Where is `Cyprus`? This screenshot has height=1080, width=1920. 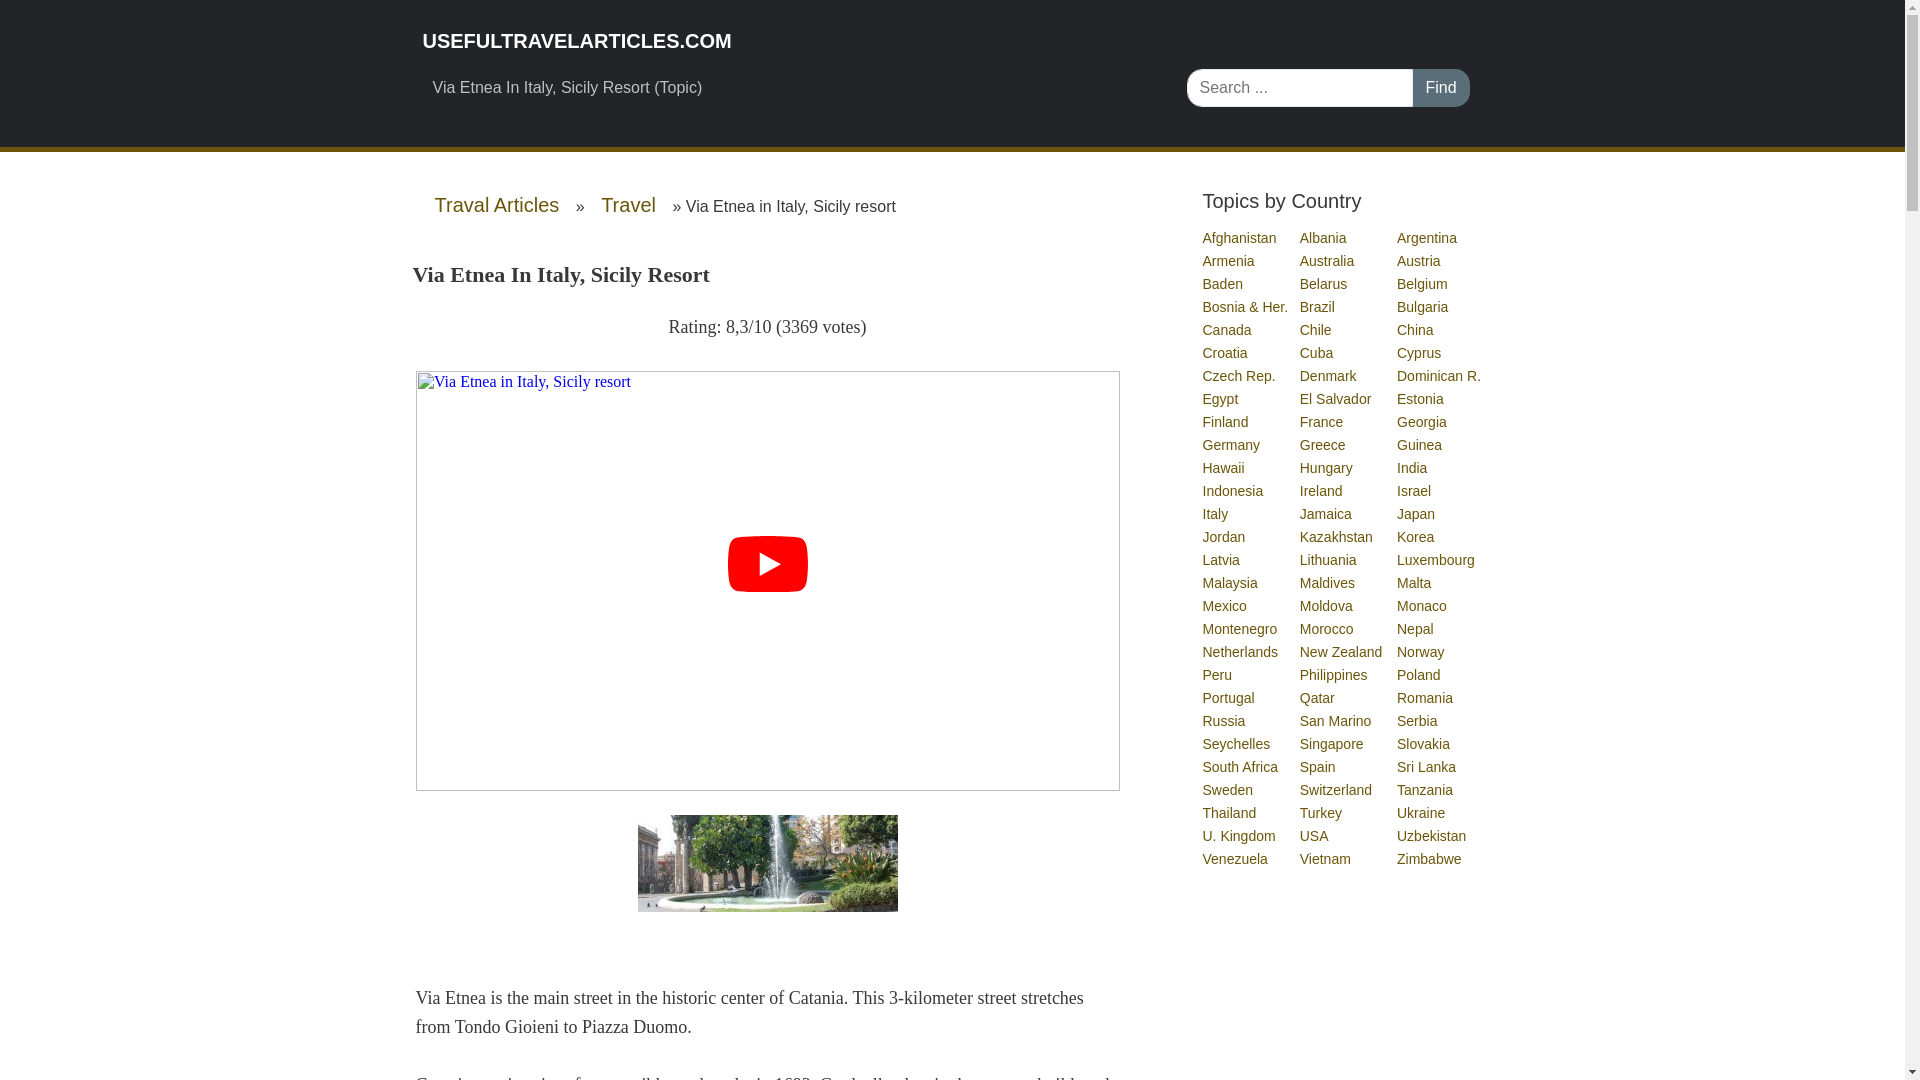
Cyprus is located at coordinates (1420, 352).